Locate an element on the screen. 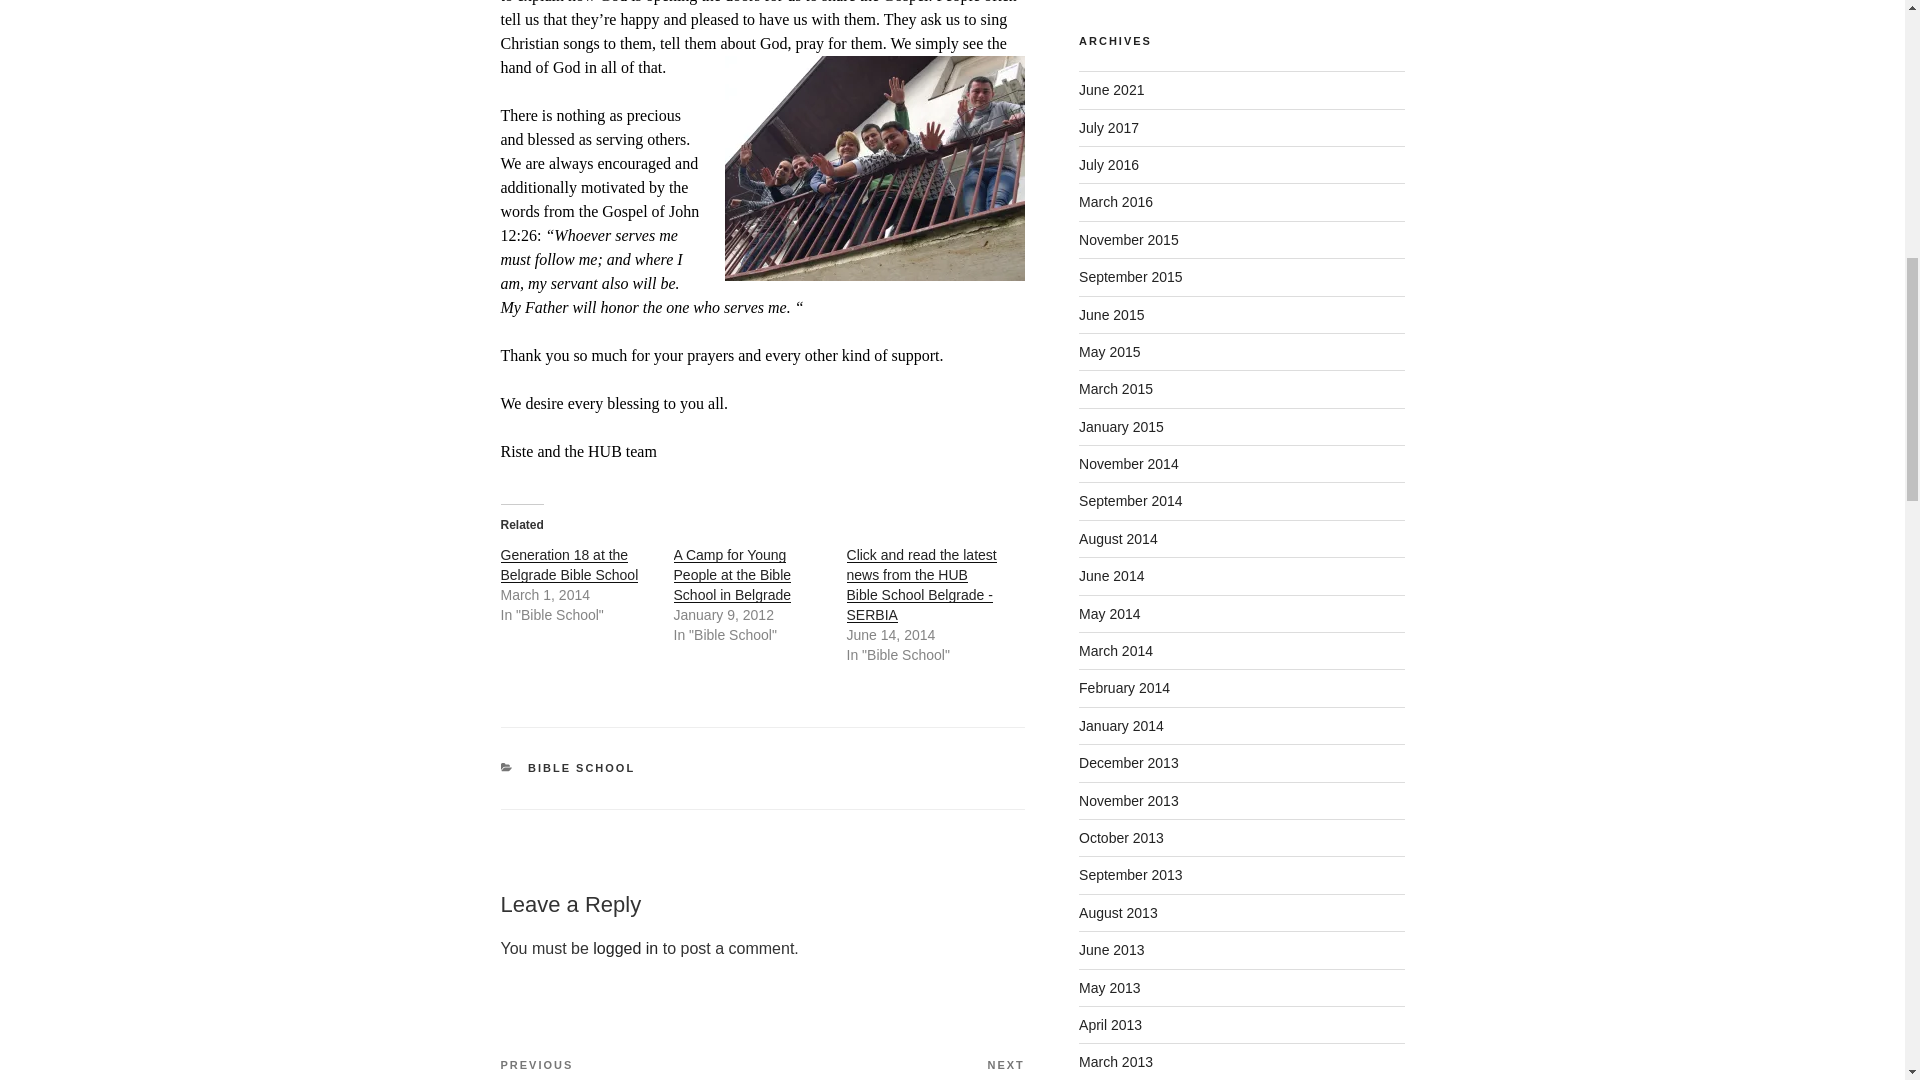  June 2021 is located at coordinates (1112, 90).